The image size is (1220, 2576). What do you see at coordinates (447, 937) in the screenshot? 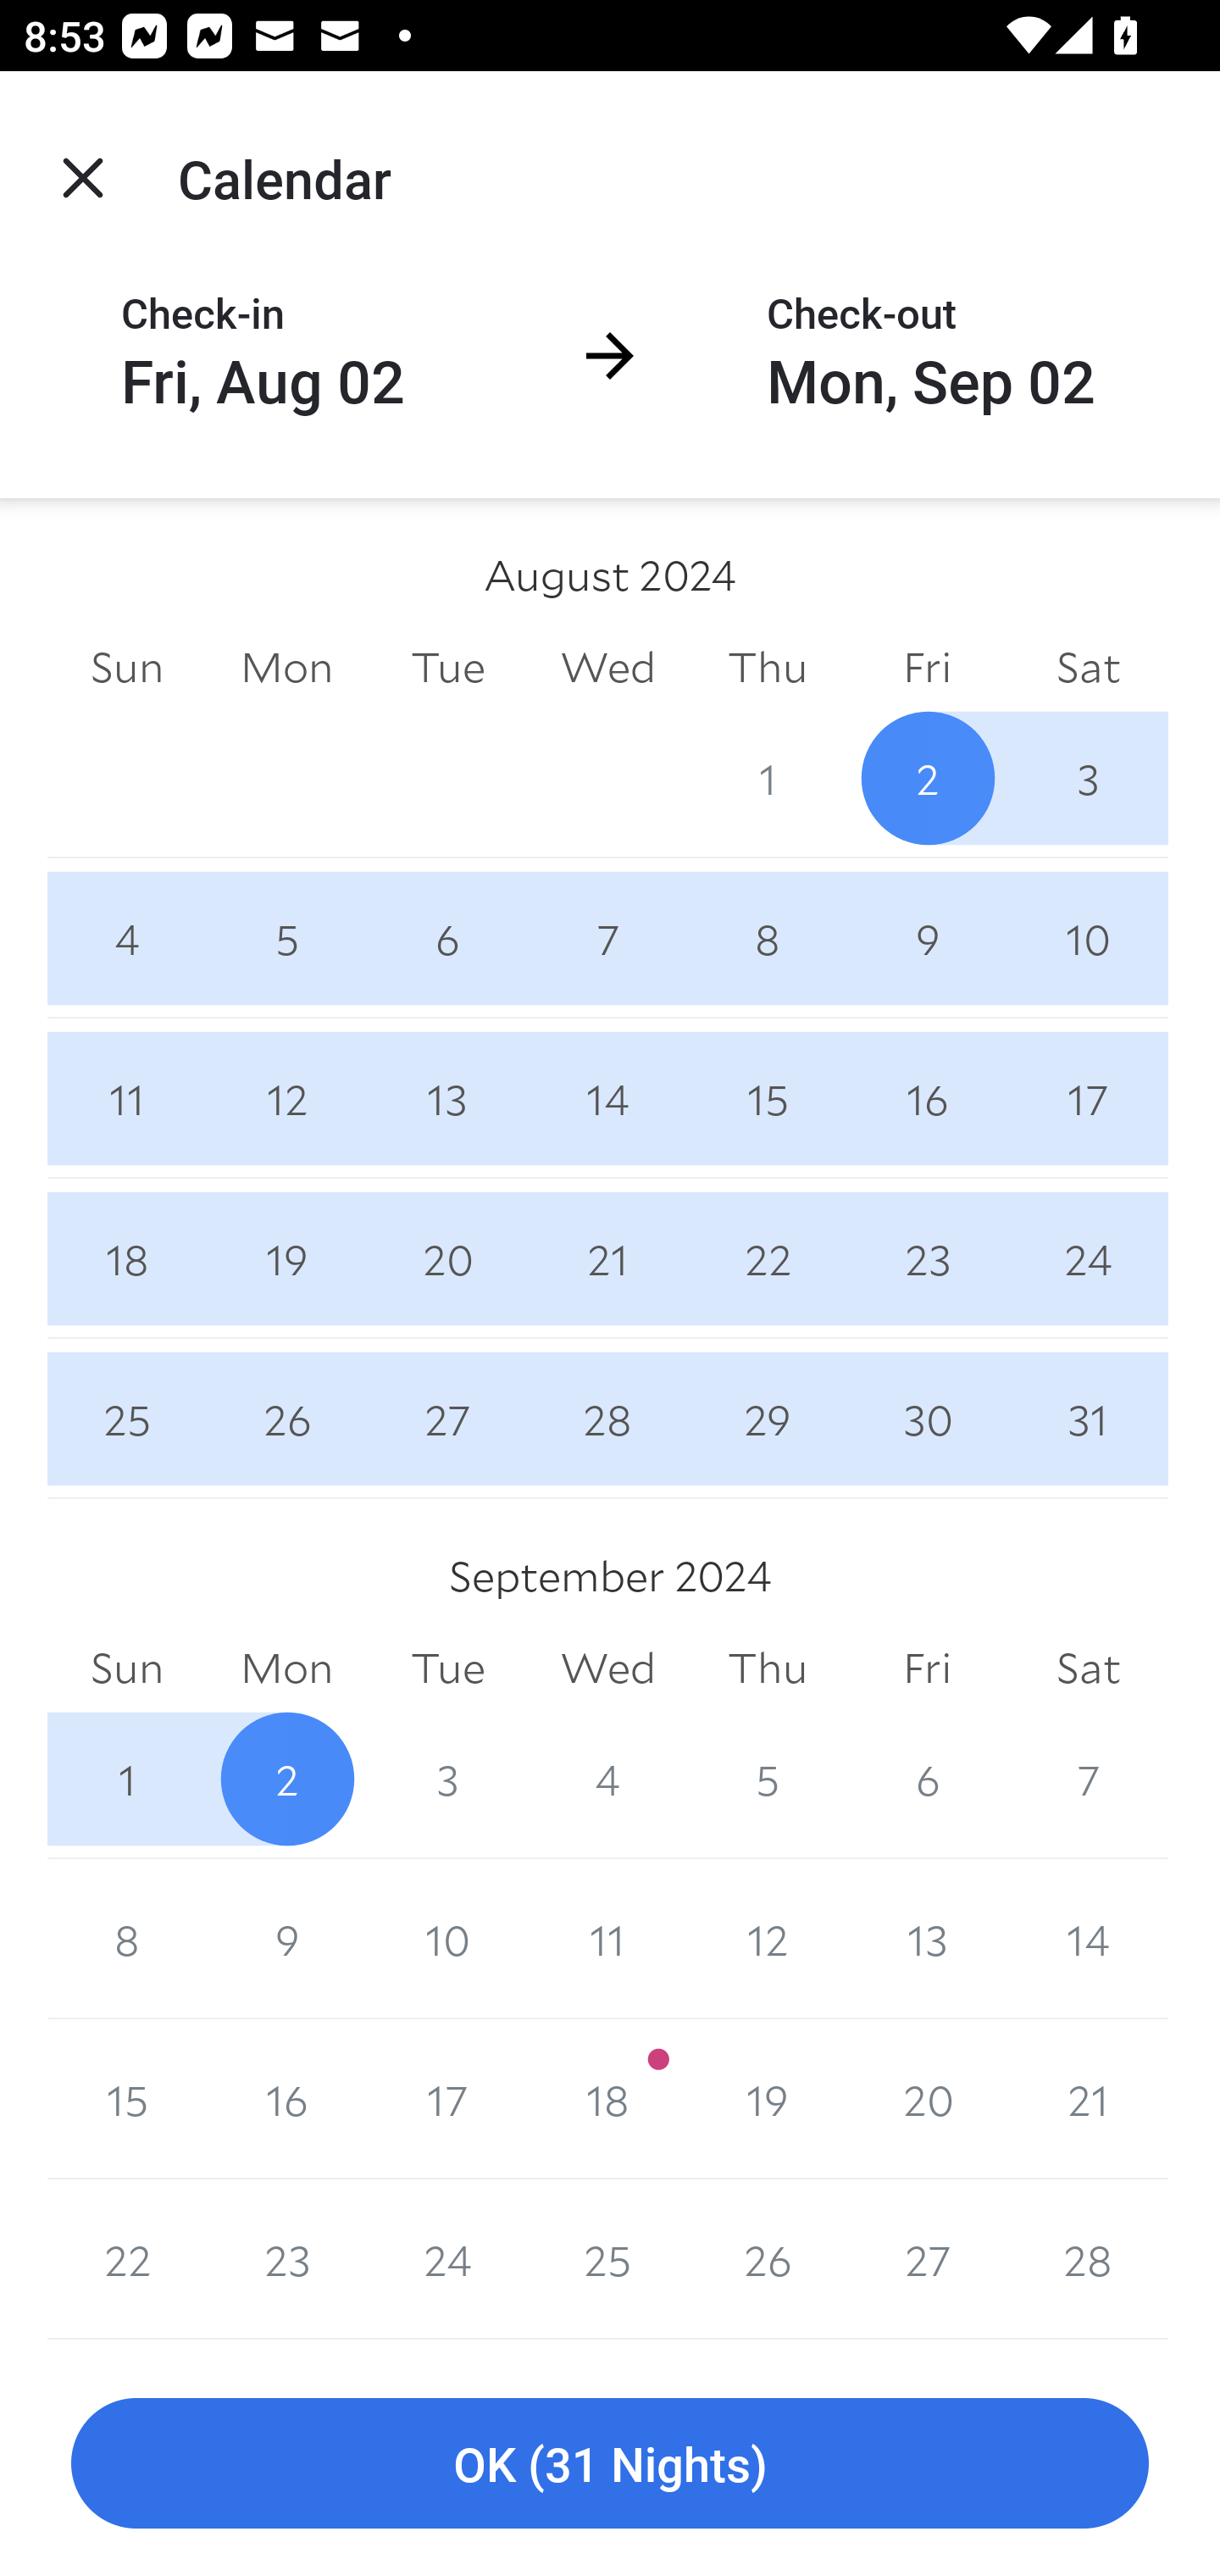
I see `6 6 August 2024` at bounding box center [447, 937].